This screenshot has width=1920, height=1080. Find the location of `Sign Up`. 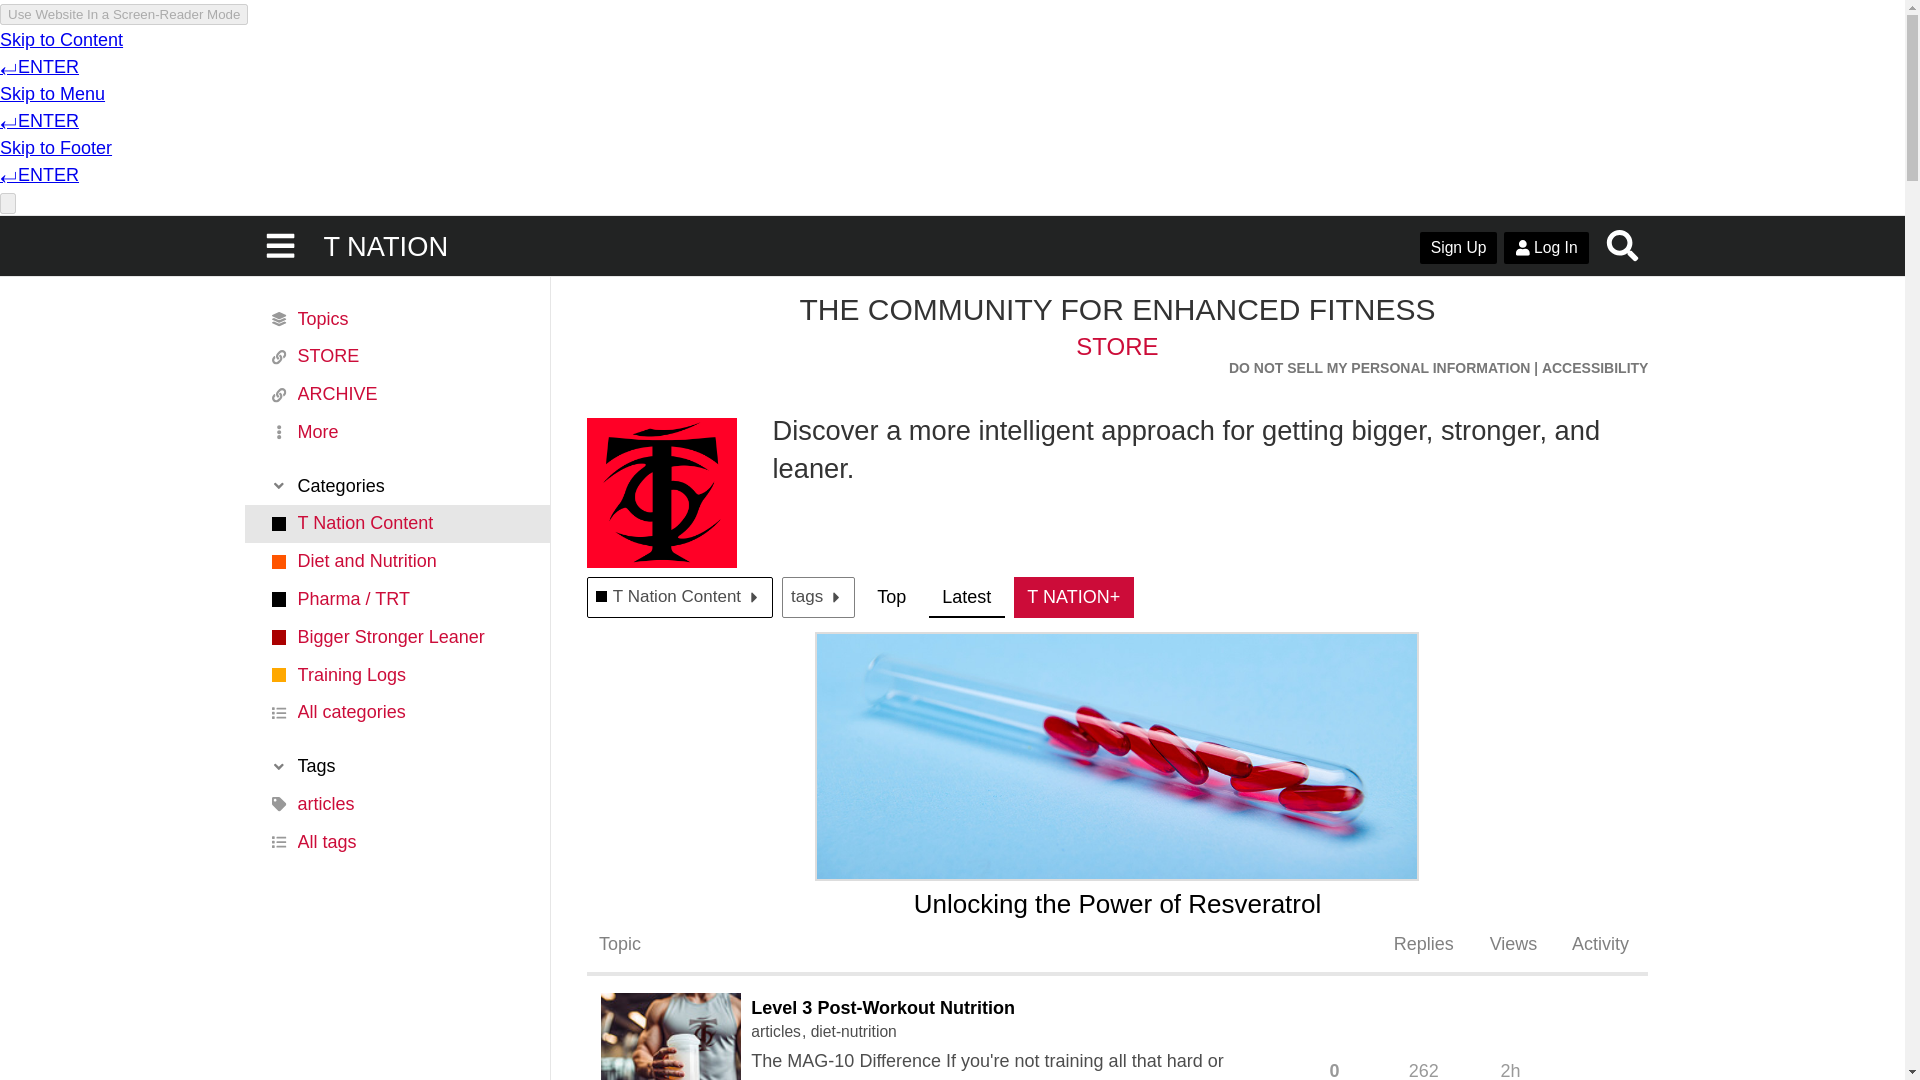

Sign Up is located at coordinates (1458, 248).